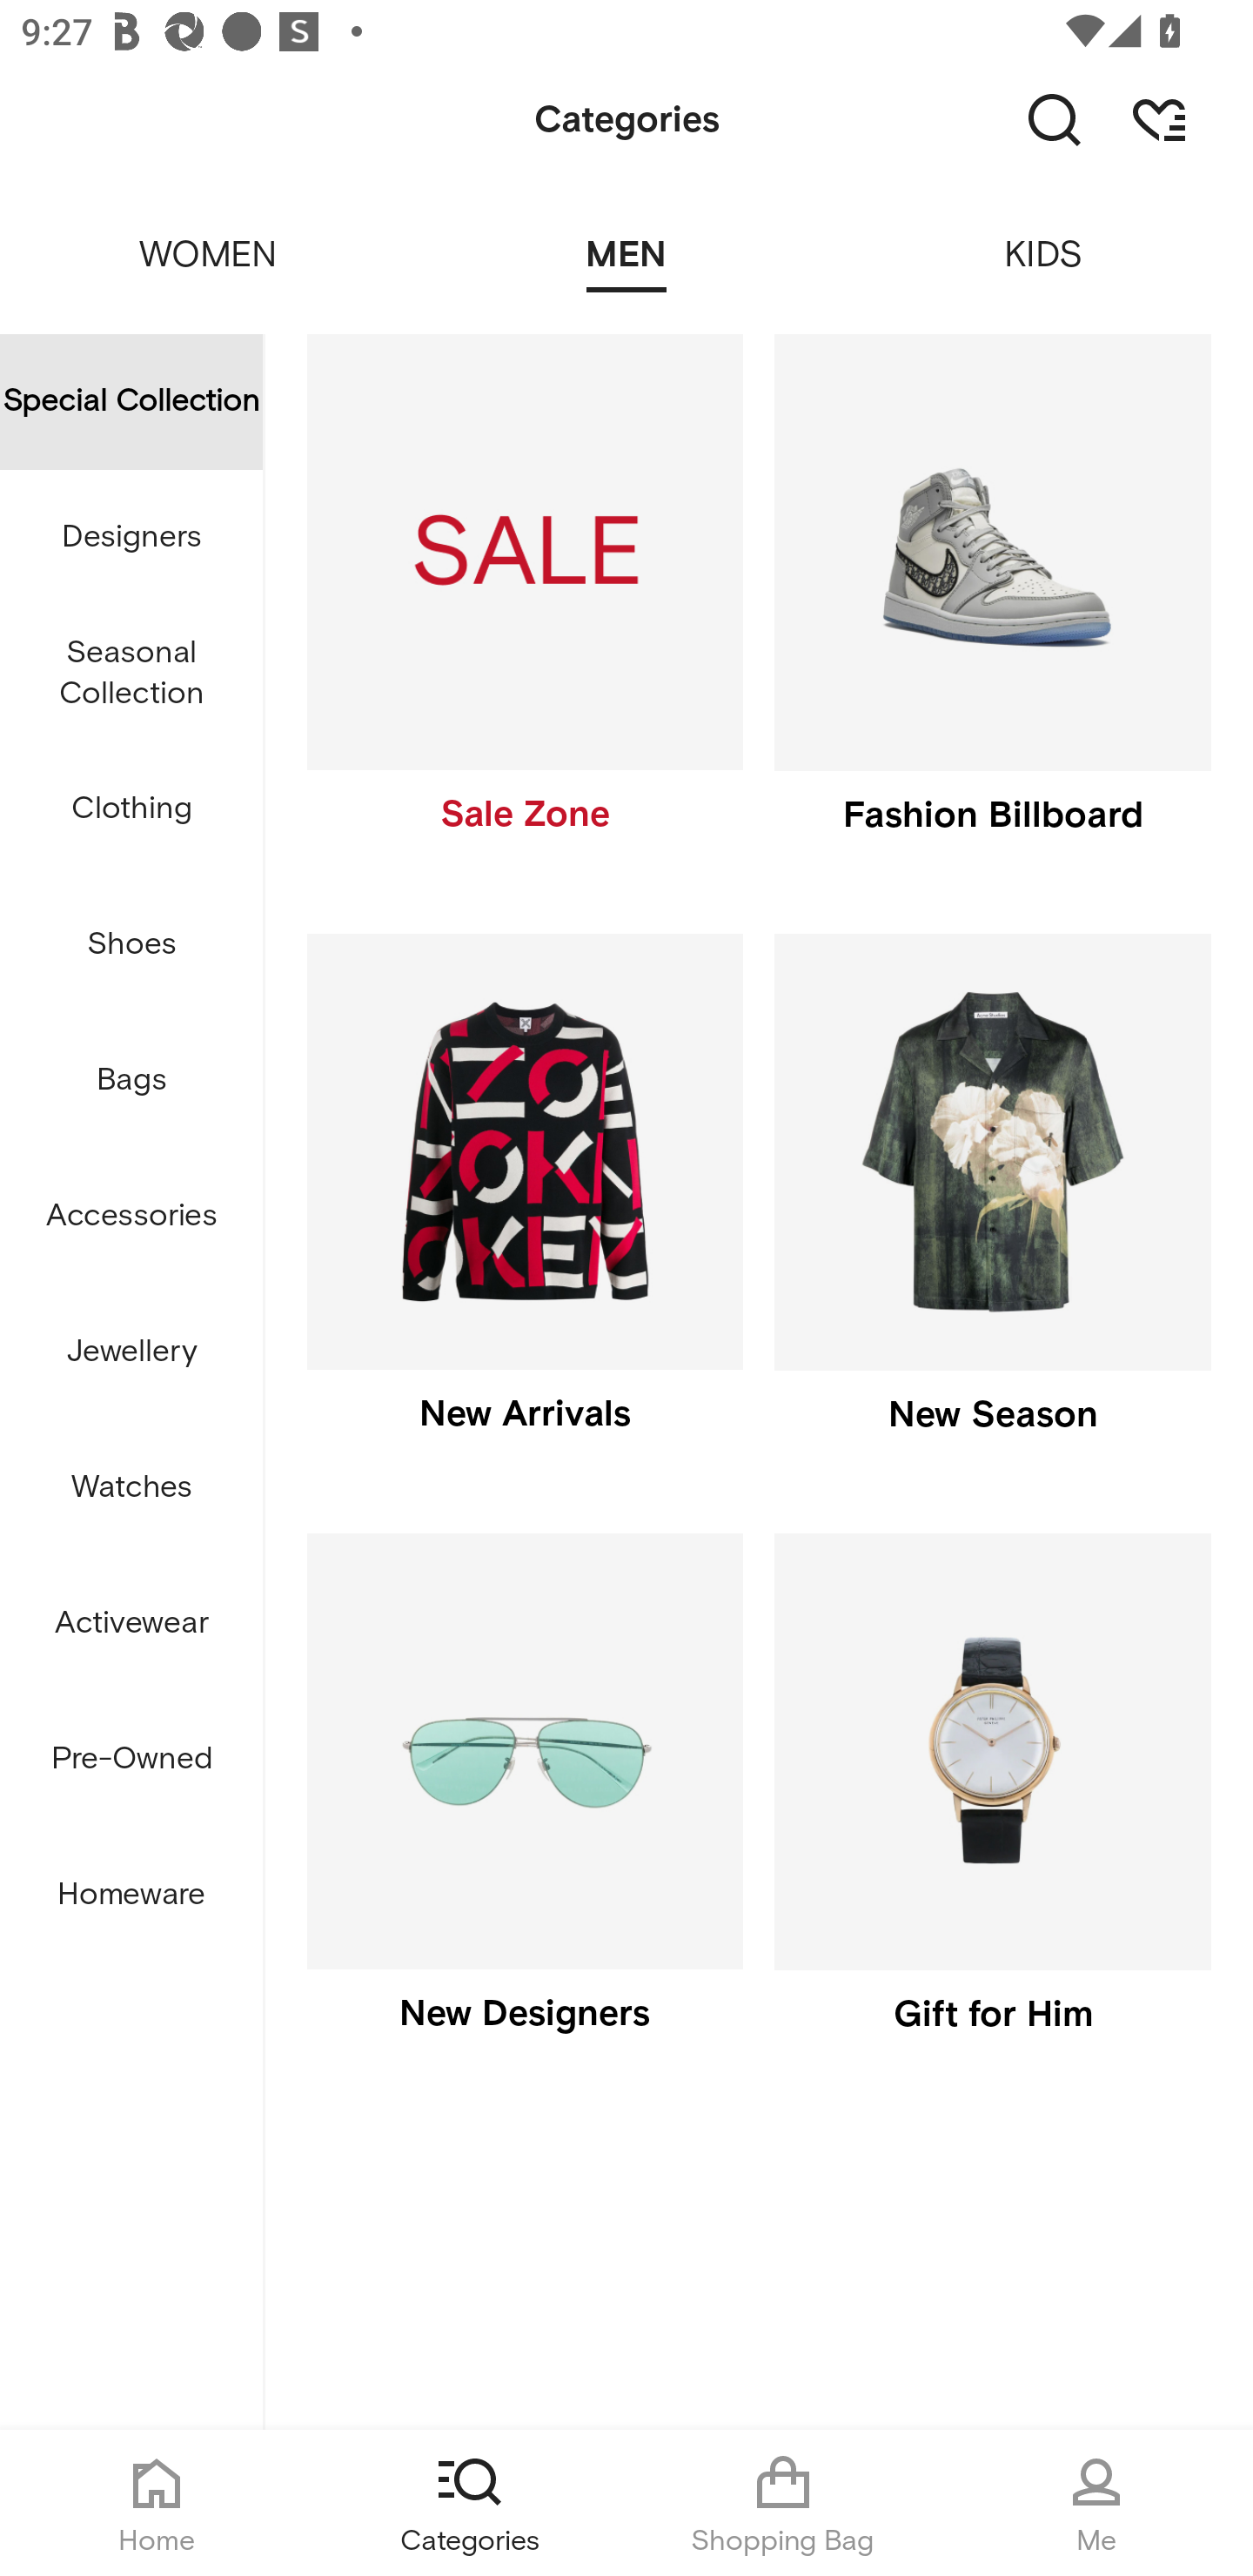 Image resolution: width=1253 pixels, height=2576 pixels. What do you see at coordinates (131, 809) in the screenshot?
I see `Clothing` at bounding box center [131, 809].